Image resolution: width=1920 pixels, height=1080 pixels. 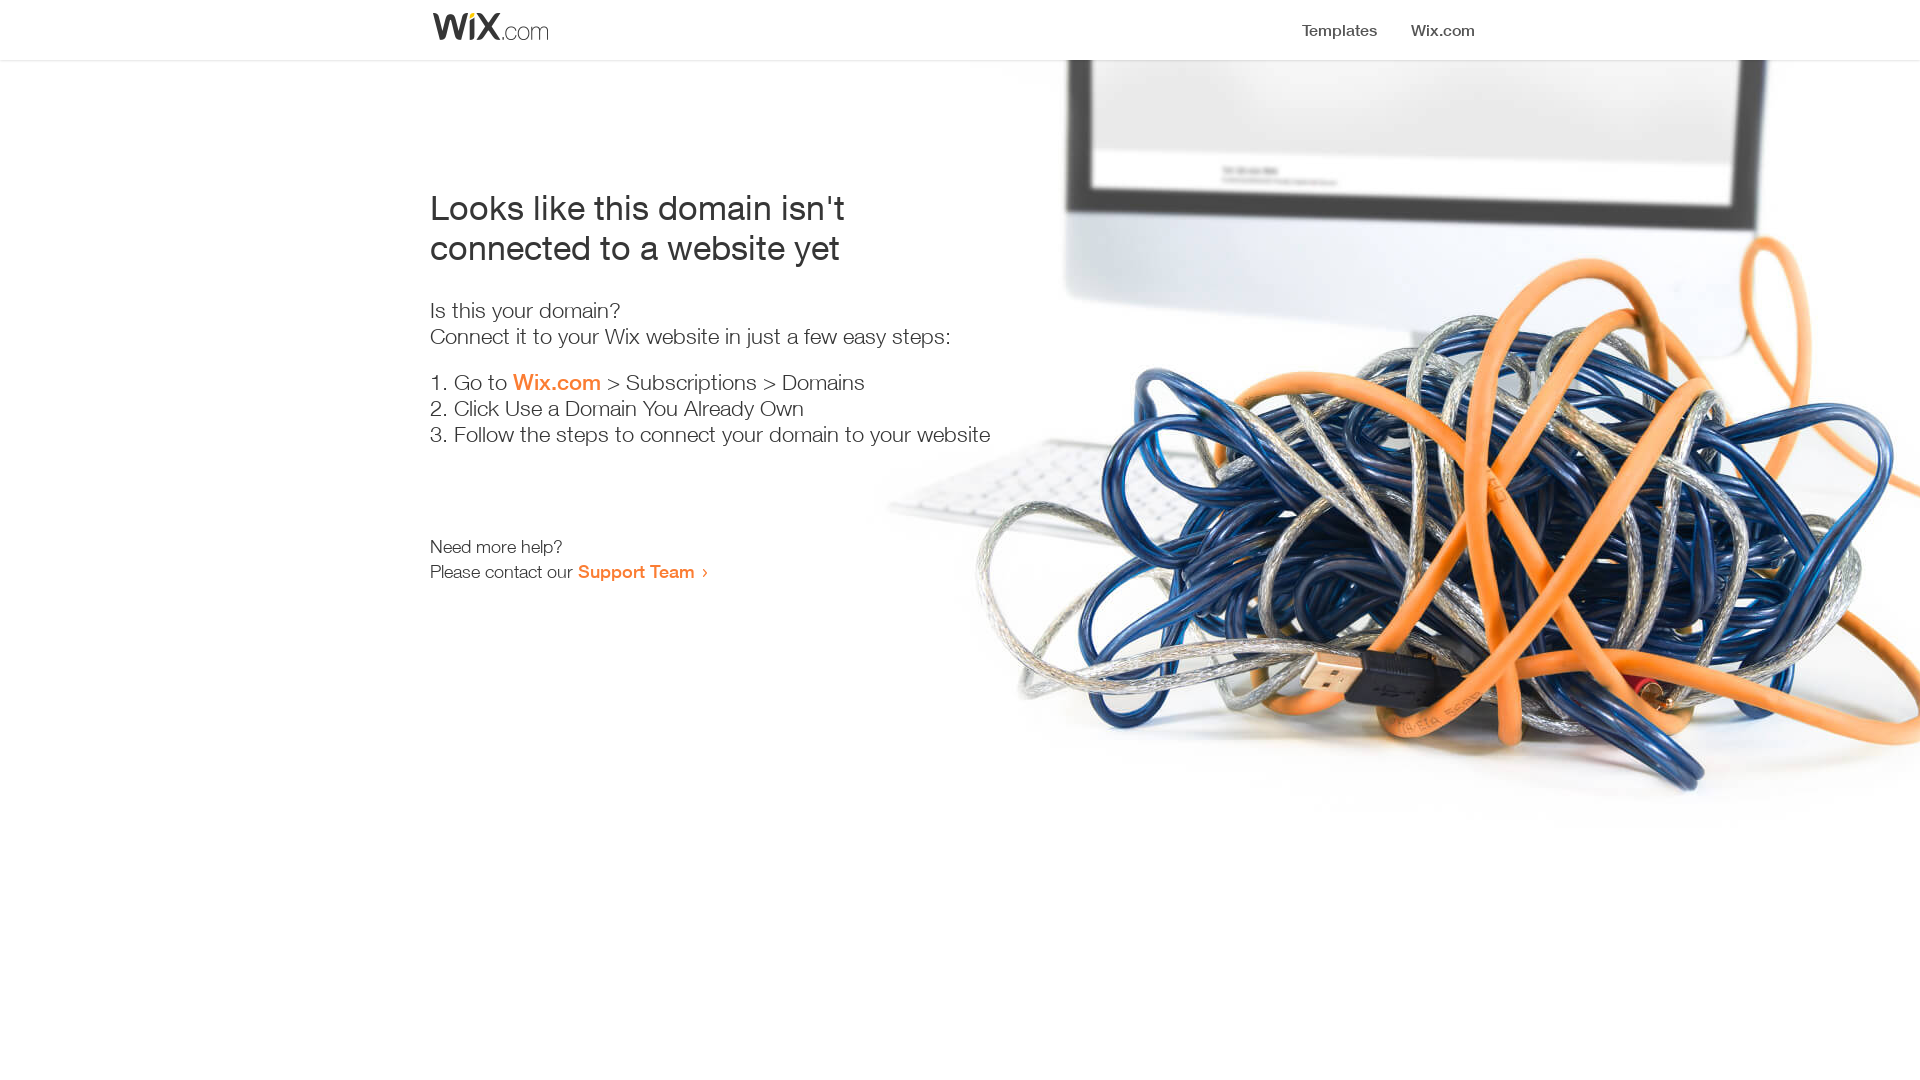 What do you see at coordinates (557, 382) in the screenshot?
I see `Wix.com` at bounding box center [557, 382].